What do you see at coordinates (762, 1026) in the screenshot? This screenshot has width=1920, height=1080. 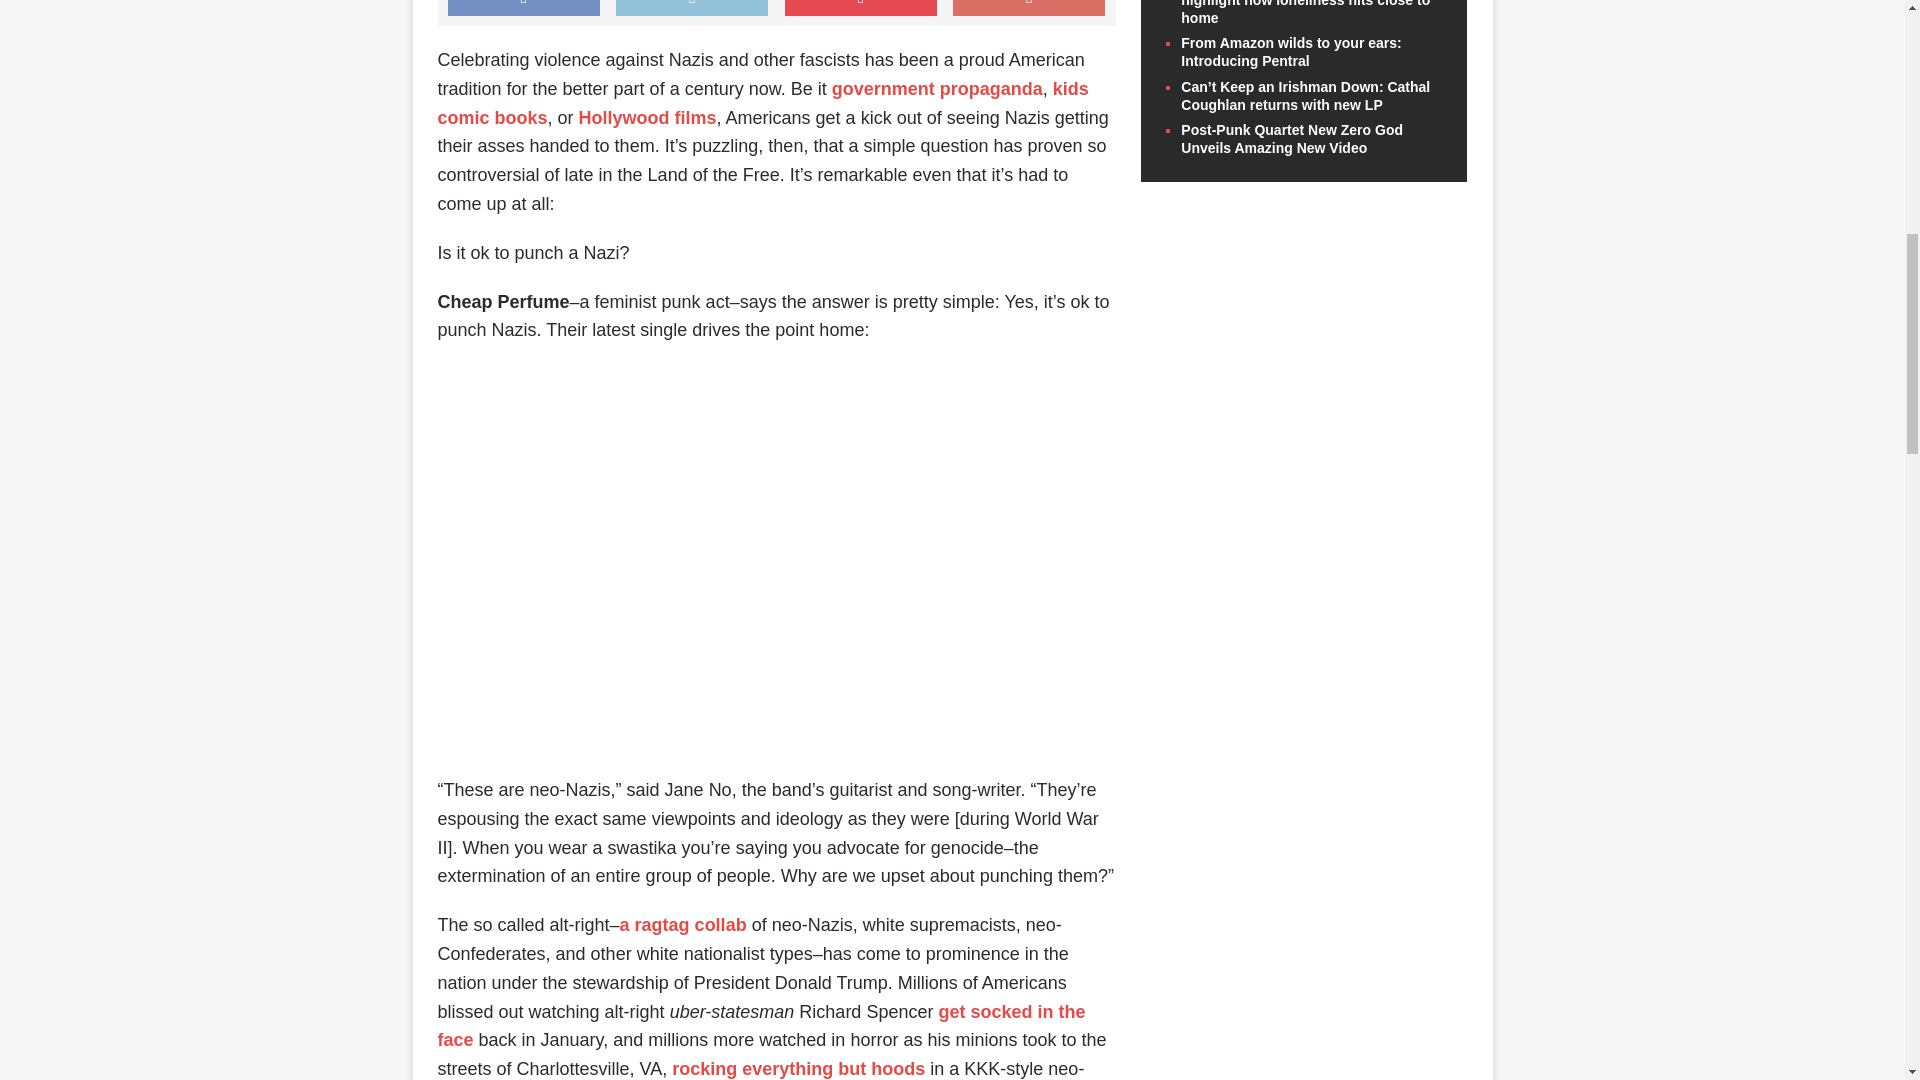 I see `get socked in the face` at bounding box center [762, 1026].